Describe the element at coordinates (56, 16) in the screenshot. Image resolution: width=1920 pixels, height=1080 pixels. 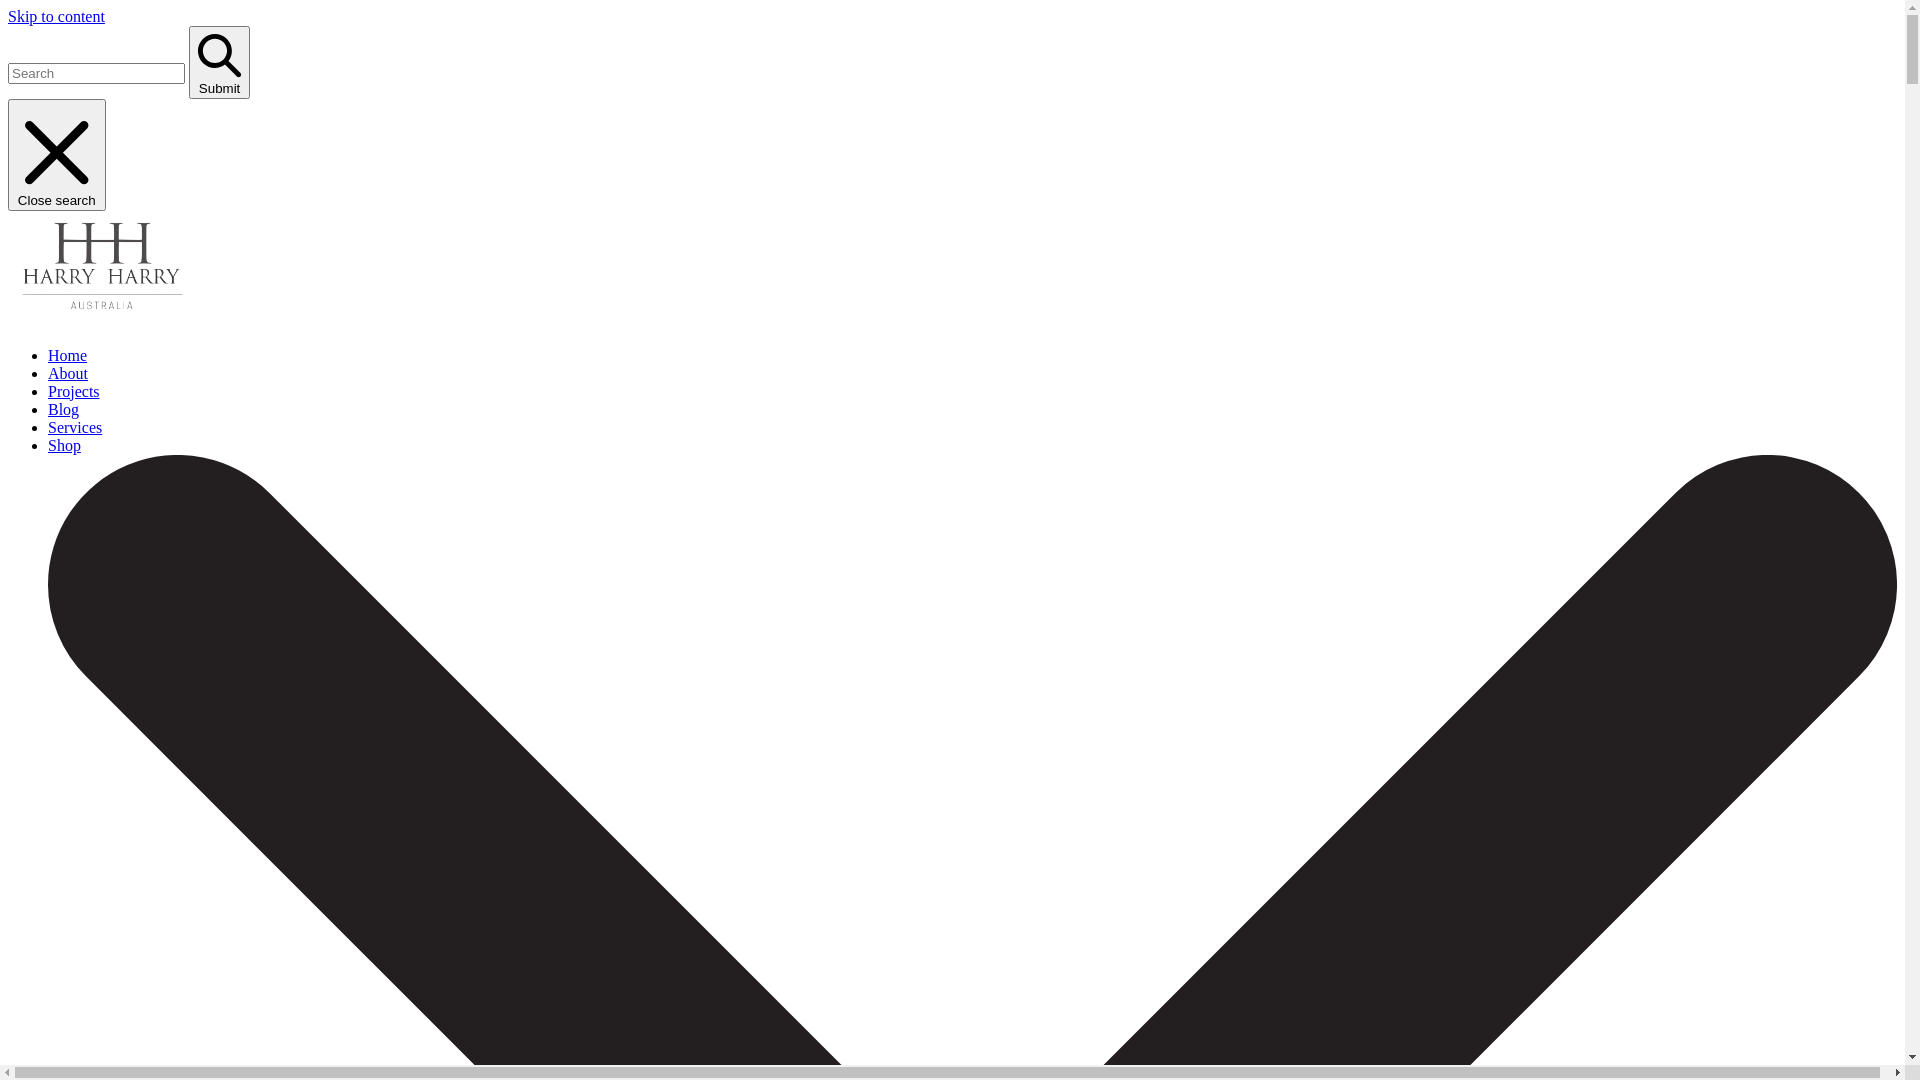
I see `Skip to content` at that location.